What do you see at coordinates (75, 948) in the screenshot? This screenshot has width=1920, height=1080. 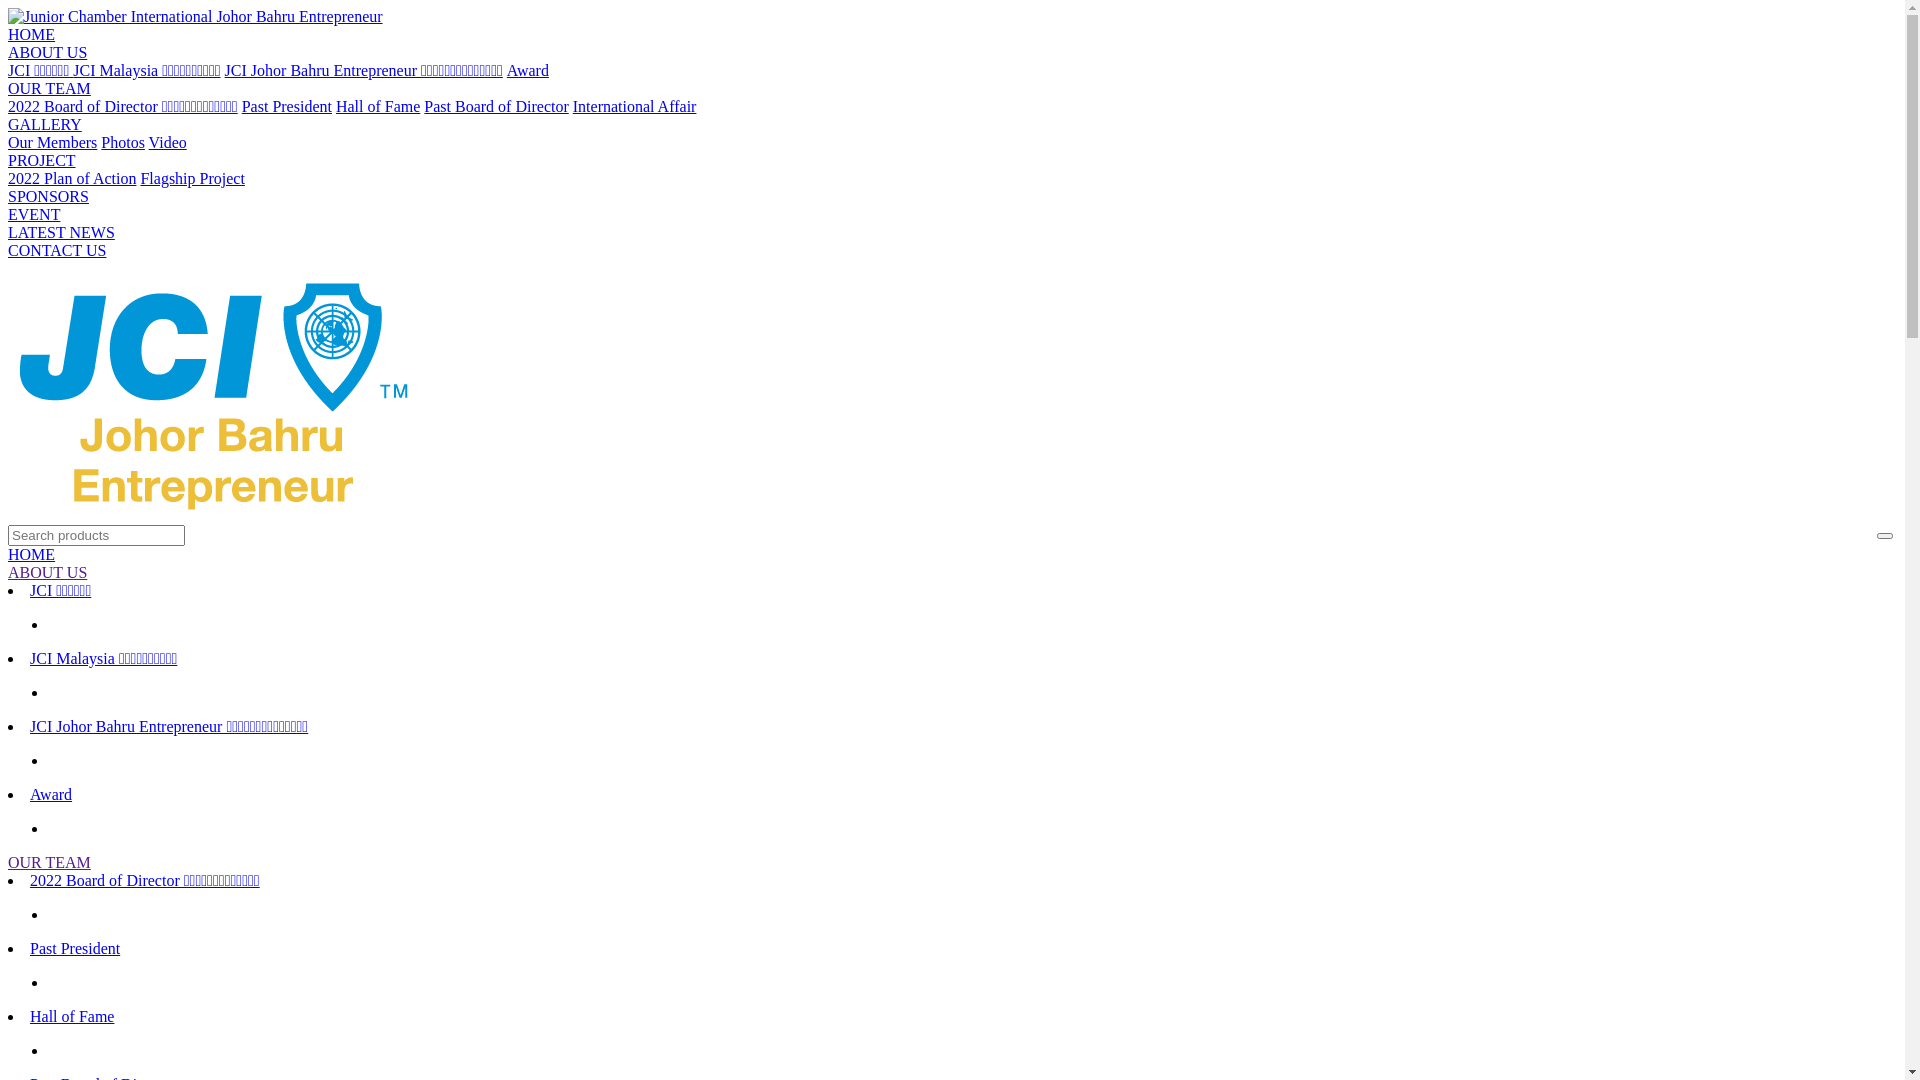 I see `Past President` at bounding box center [75, 948].